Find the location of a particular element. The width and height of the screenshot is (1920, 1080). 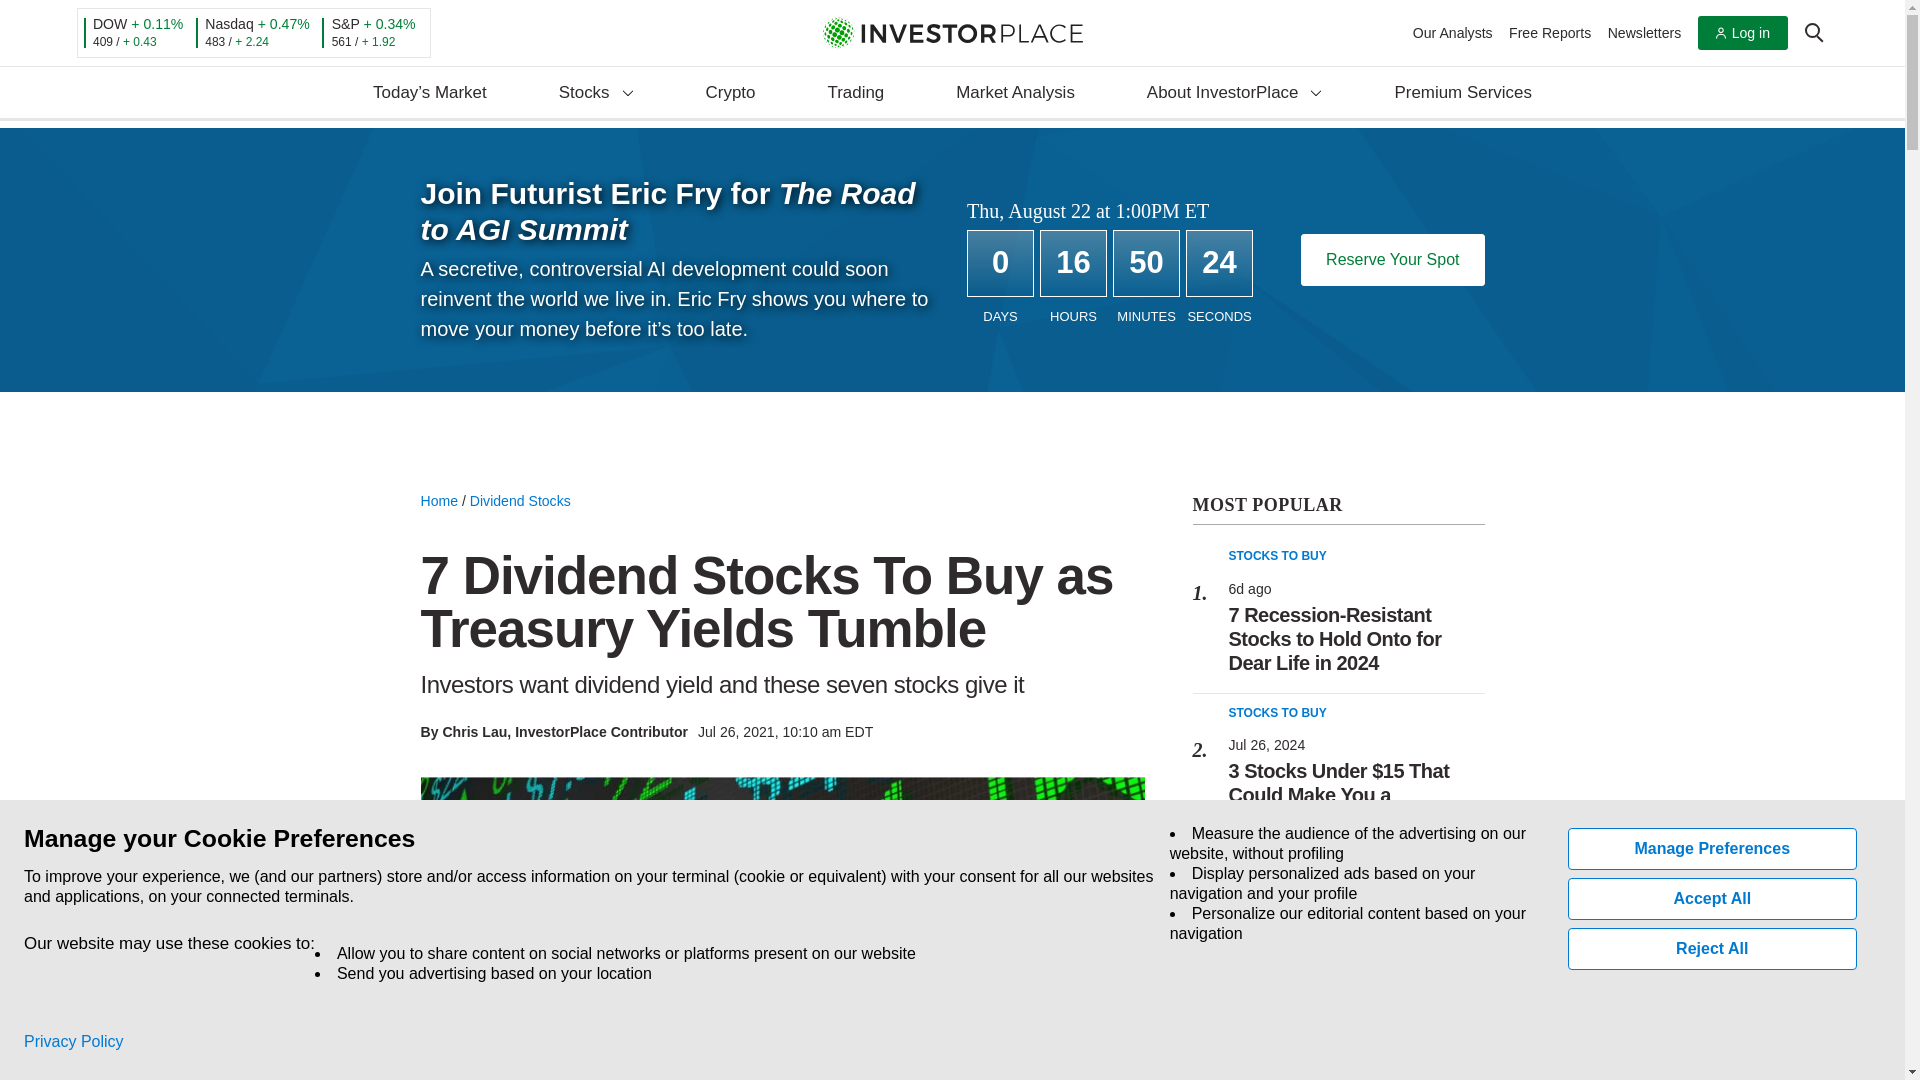

Free Reports is located at coordinates (1550, 32).